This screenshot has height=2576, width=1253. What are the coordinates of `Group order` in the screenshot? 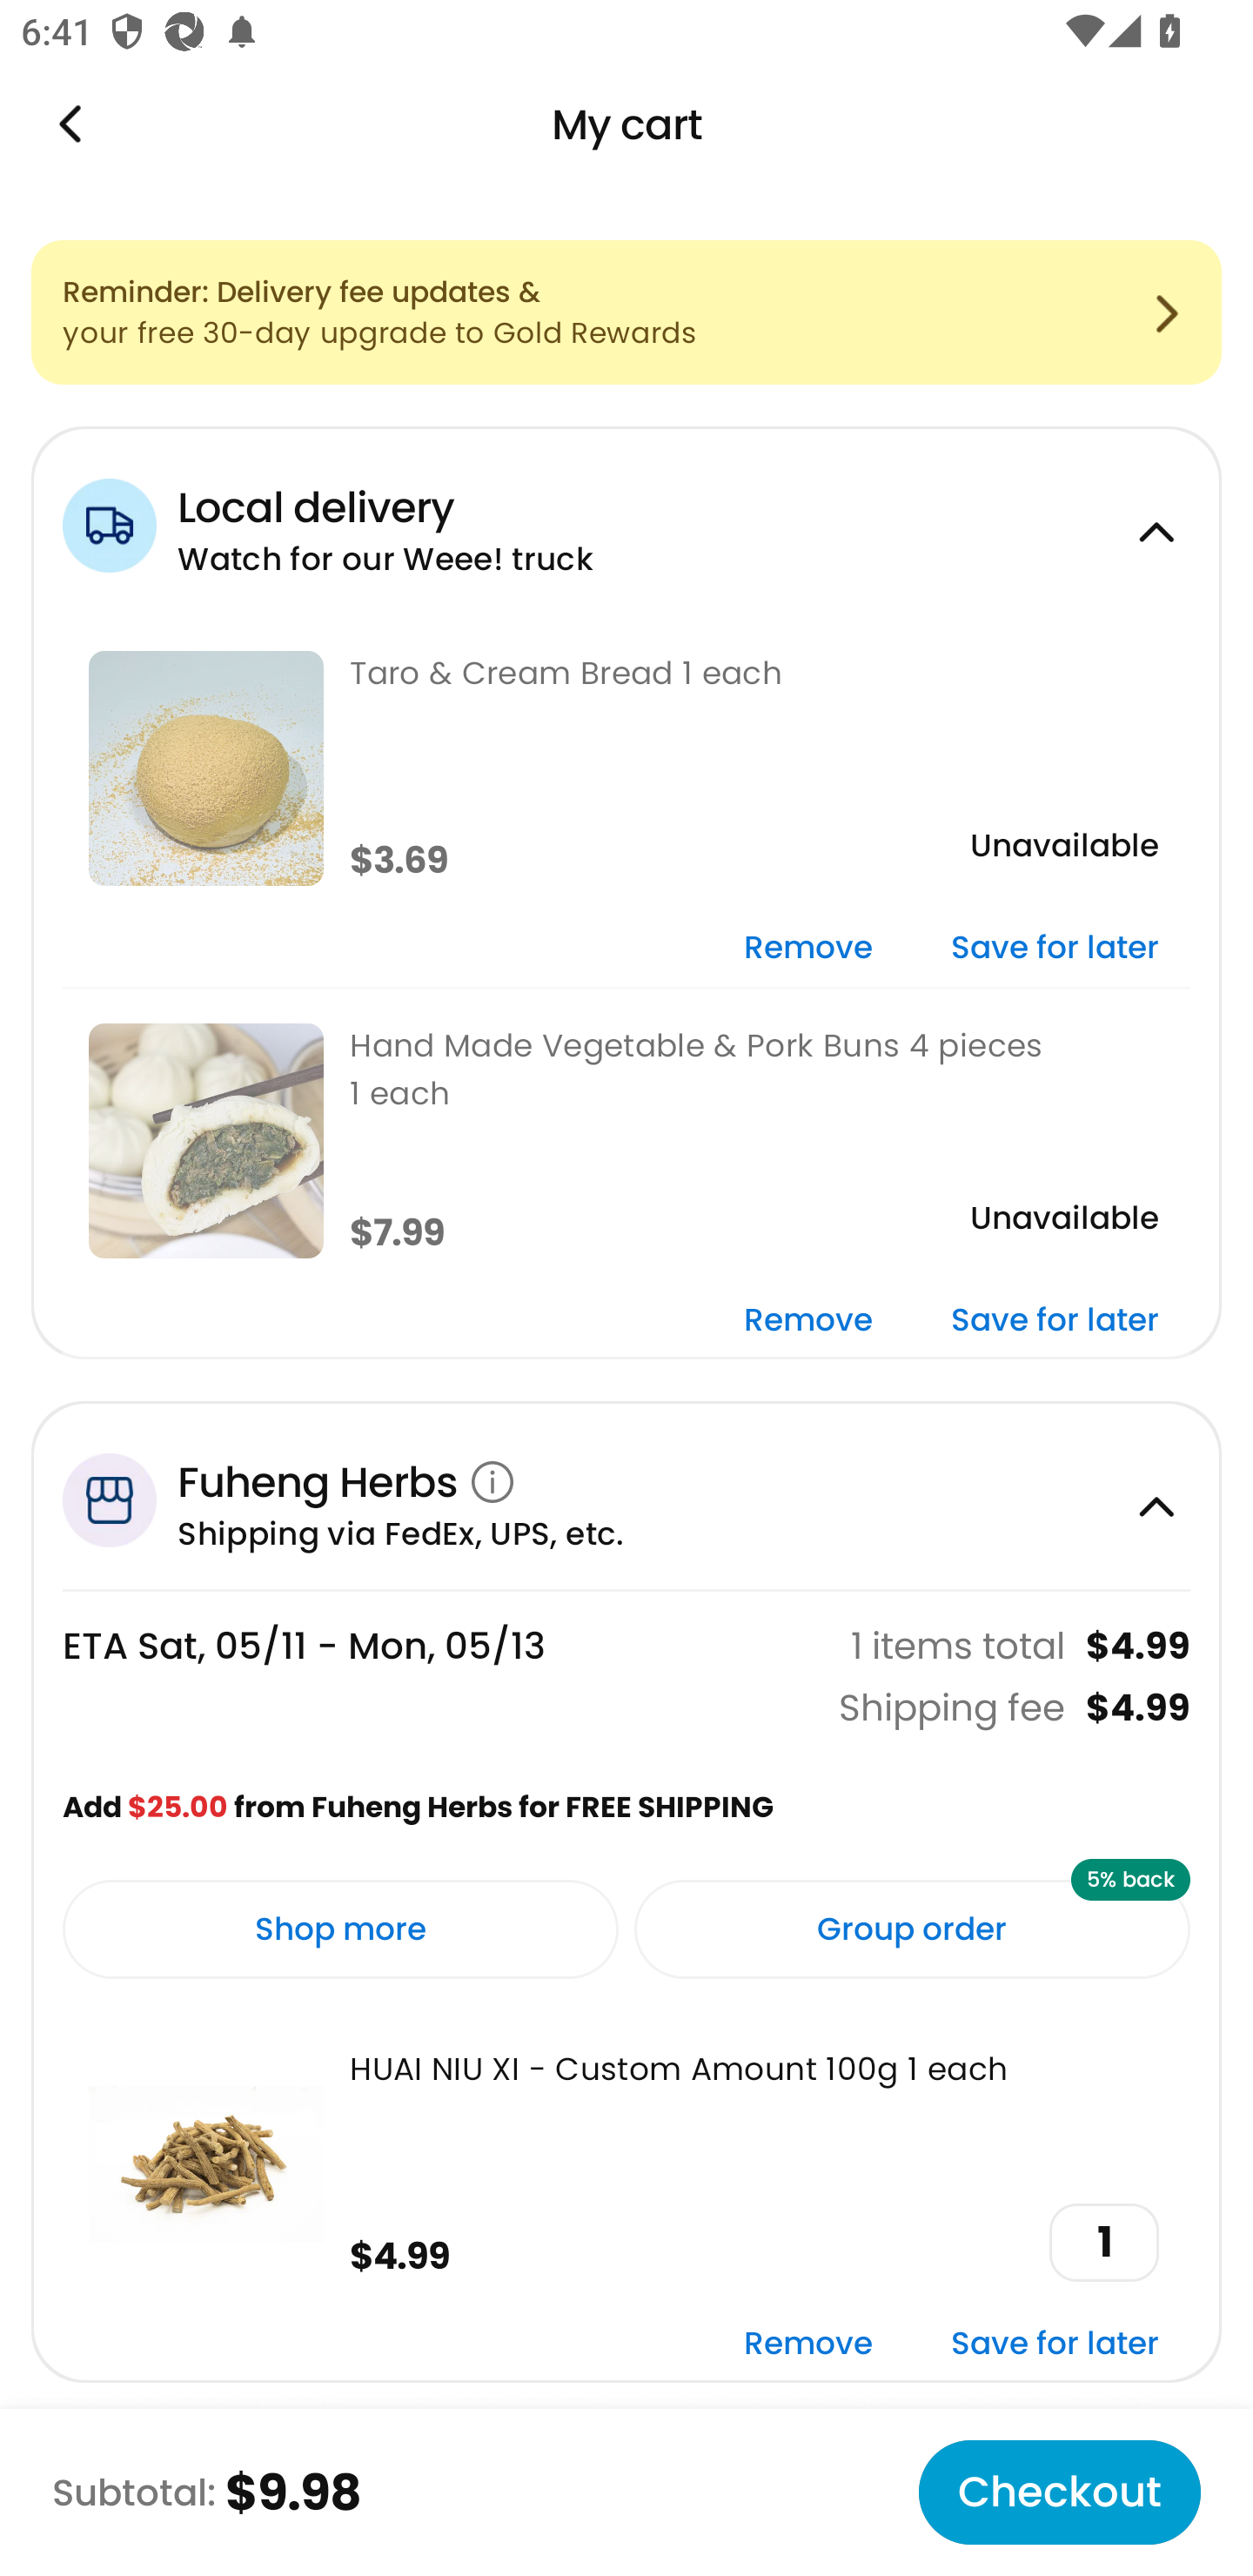 It's located at (912, 1929).